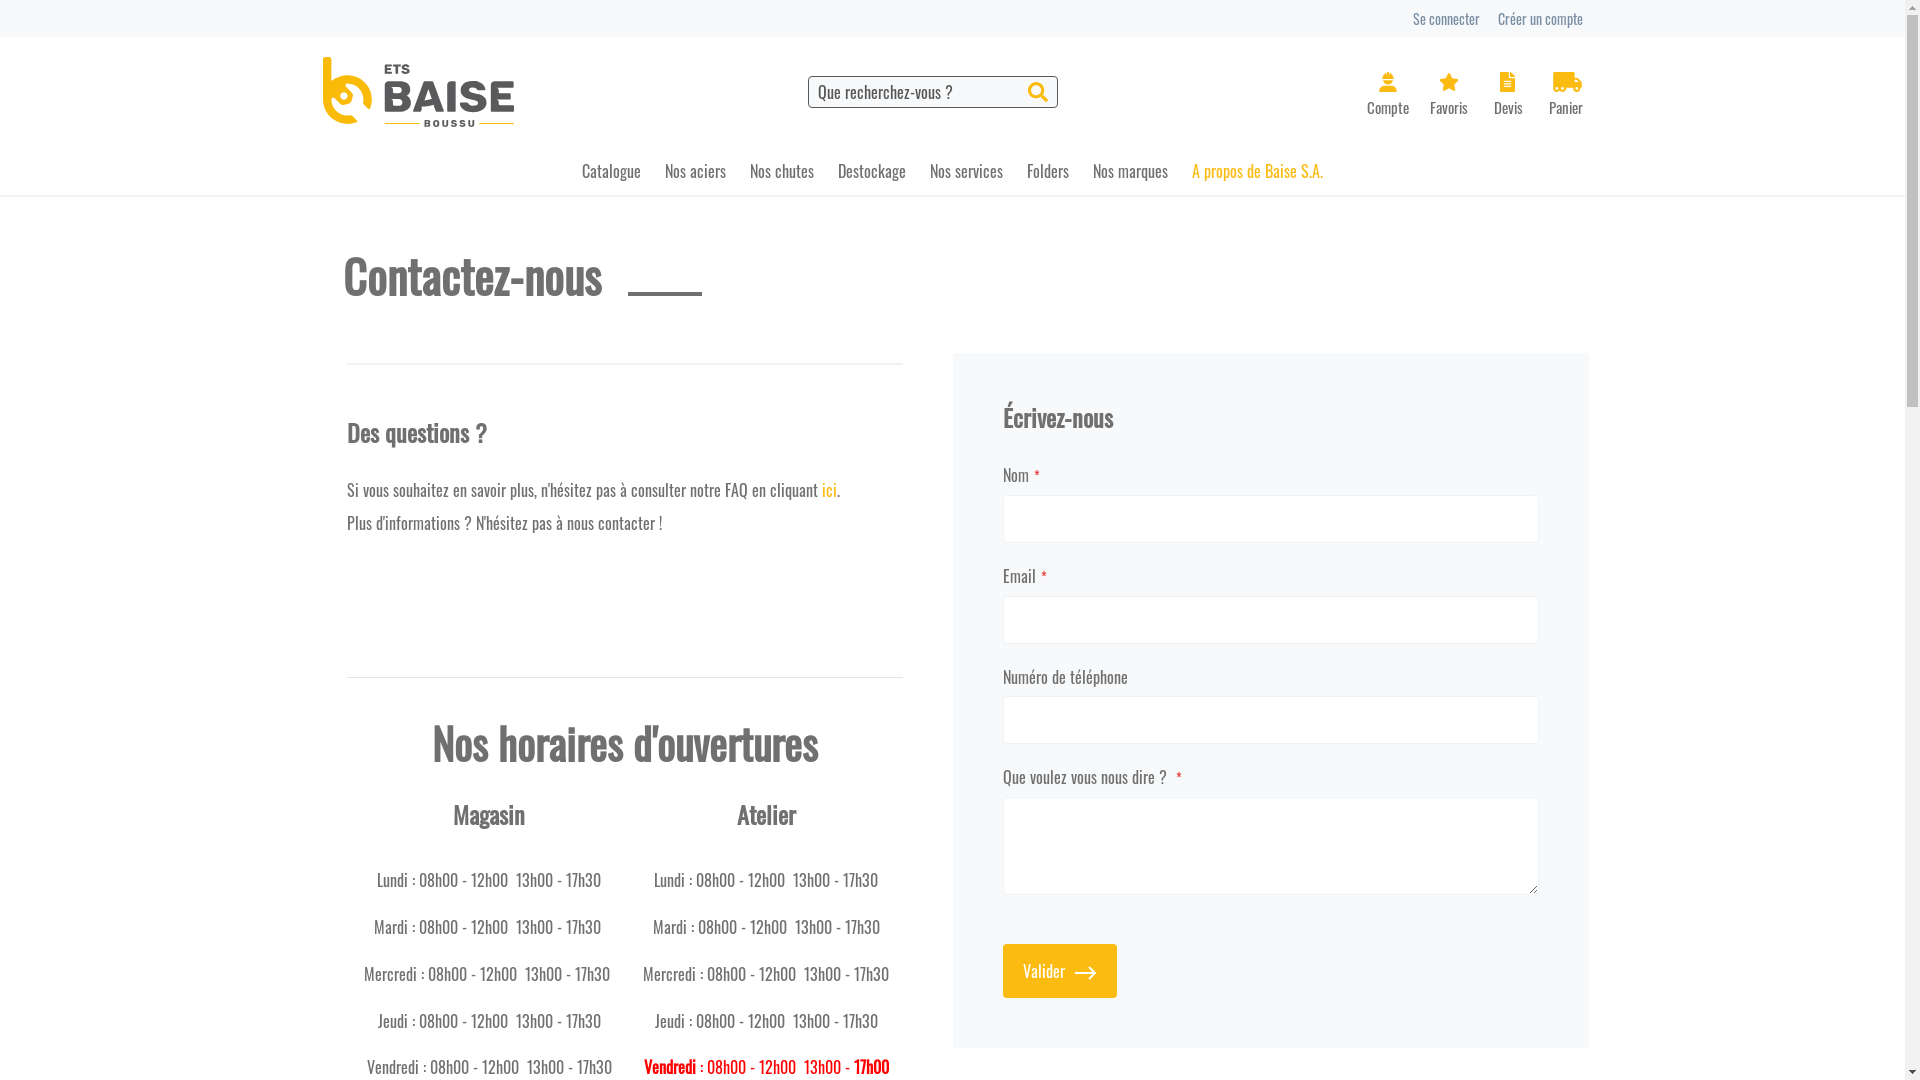 Image resolution: width=1920 pixels, height=1080 pixels. I want to click on Nom, so click(1270, 519).